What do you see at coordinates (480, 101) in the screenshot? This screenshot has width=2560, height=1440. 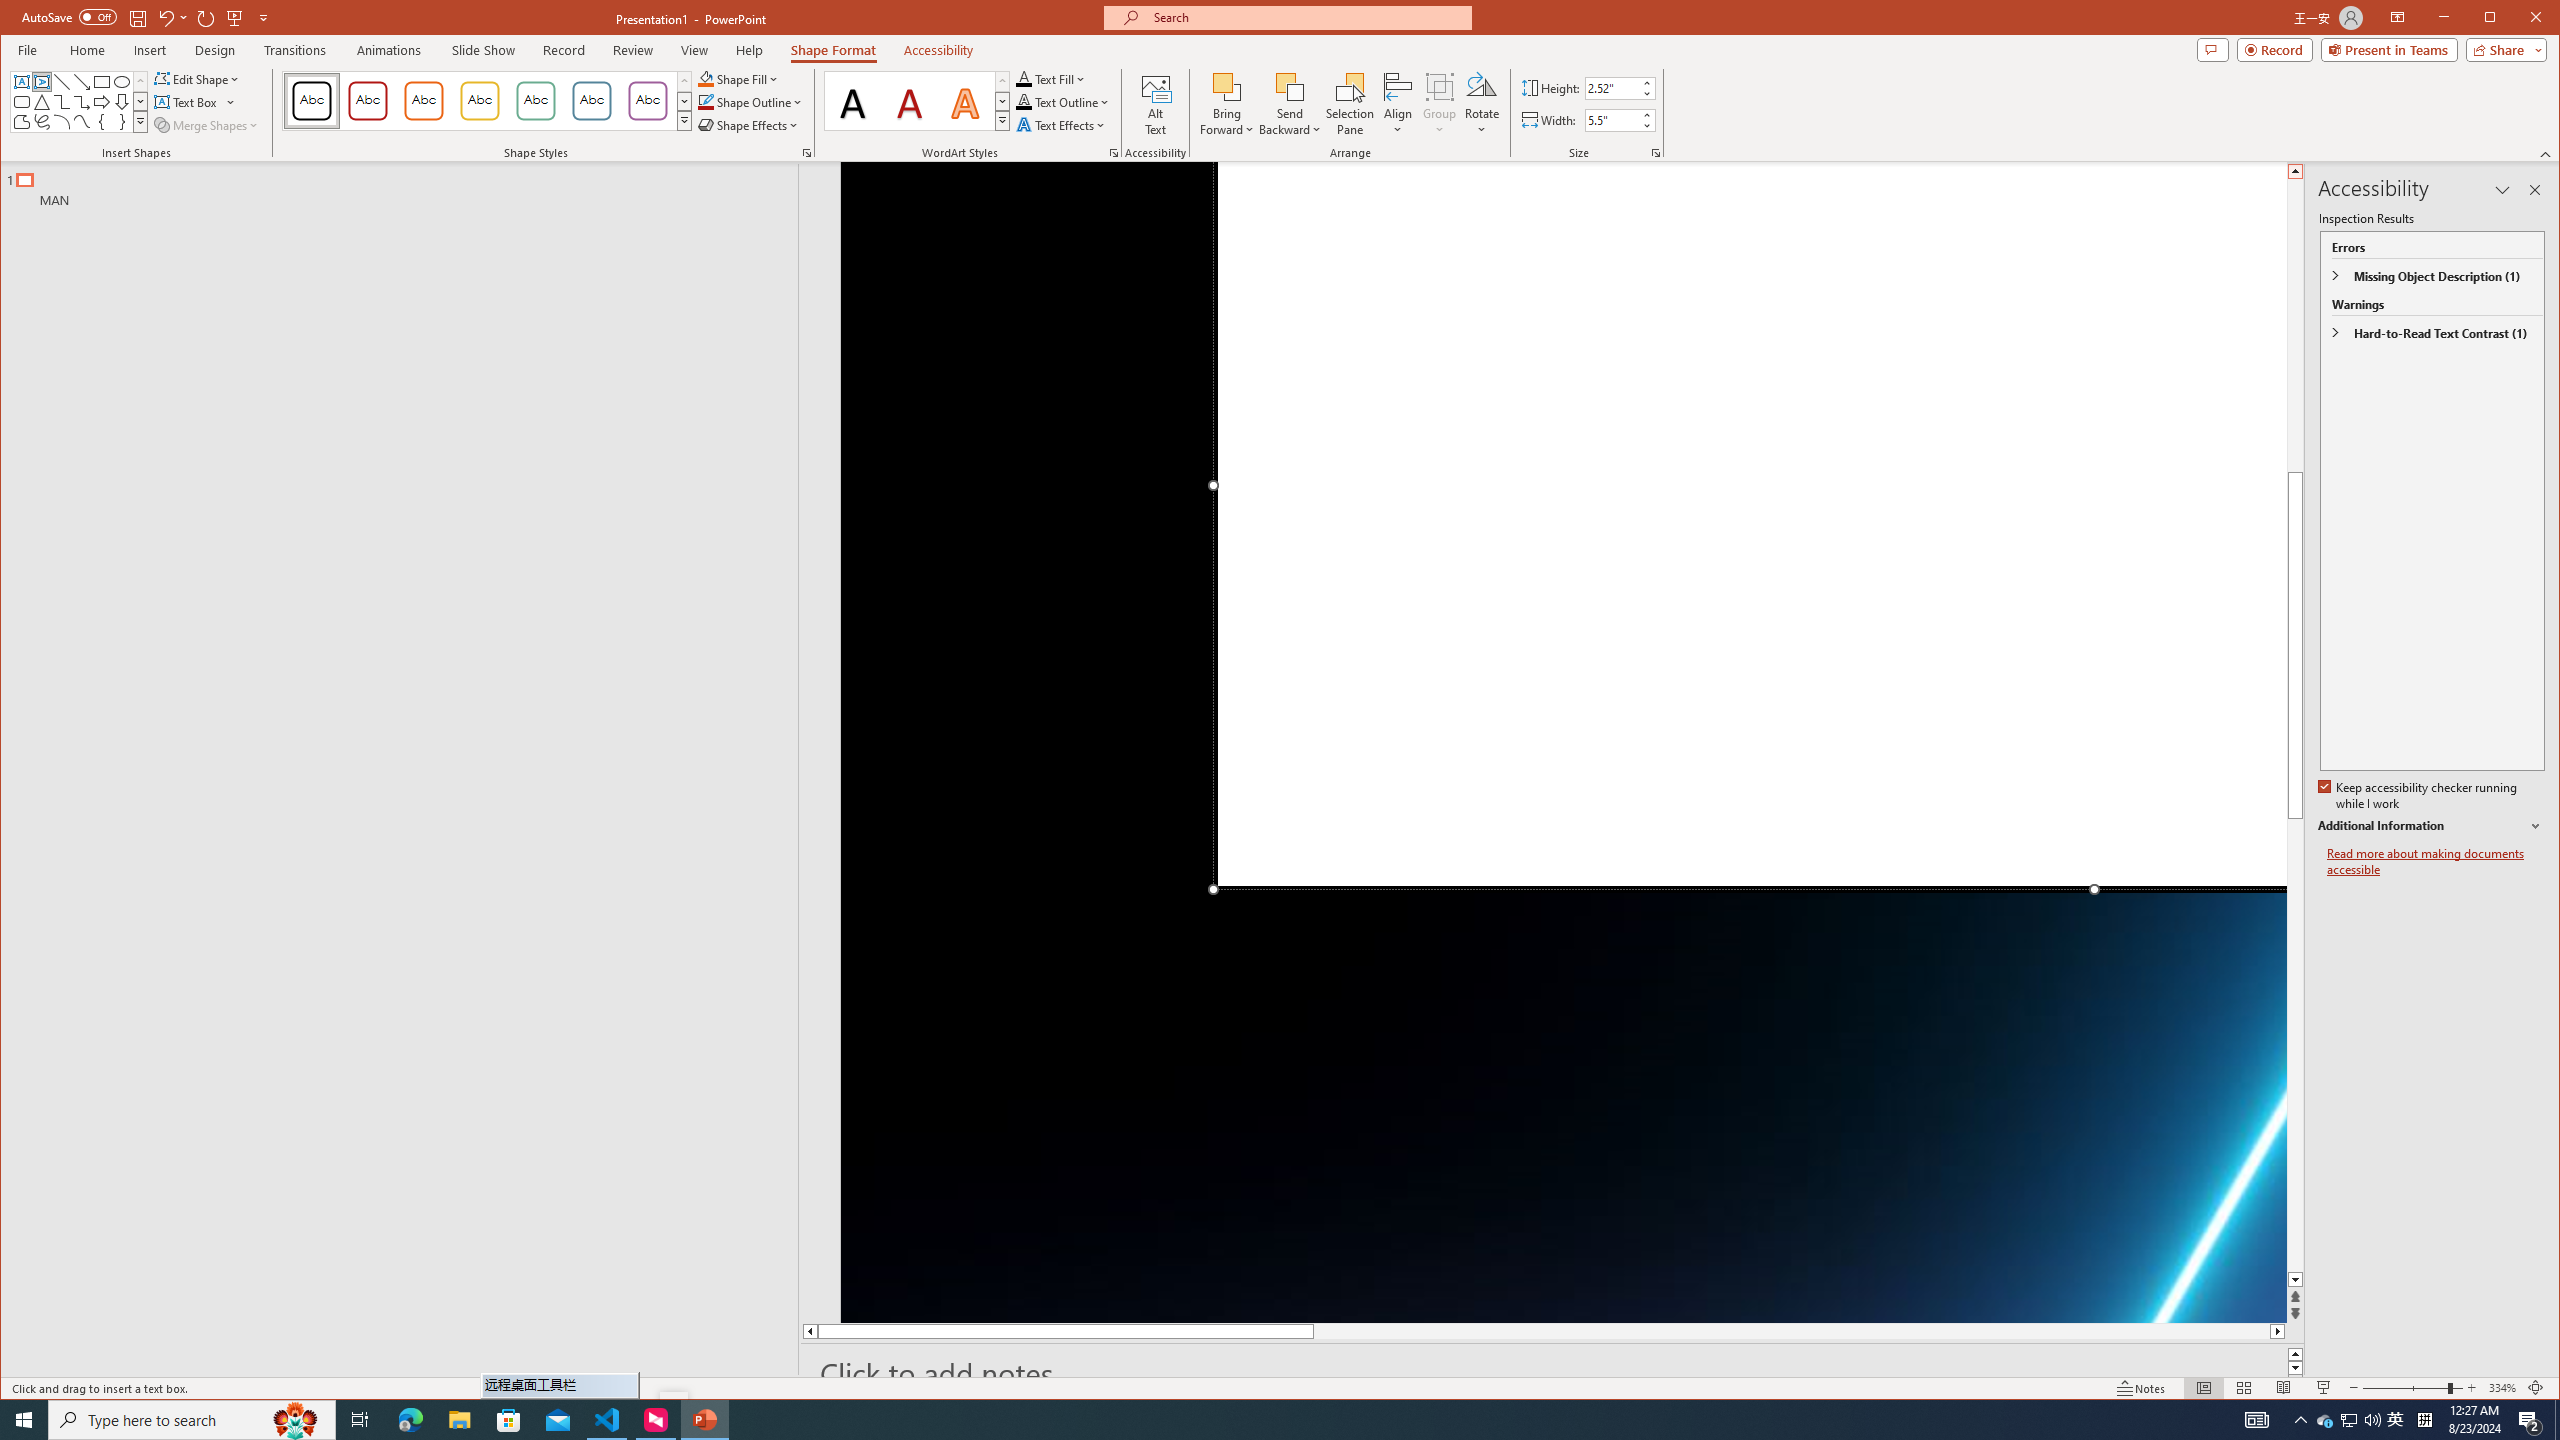 I see `Colored Outline - Gold, Accent 3` at bounding box center [480, 101].